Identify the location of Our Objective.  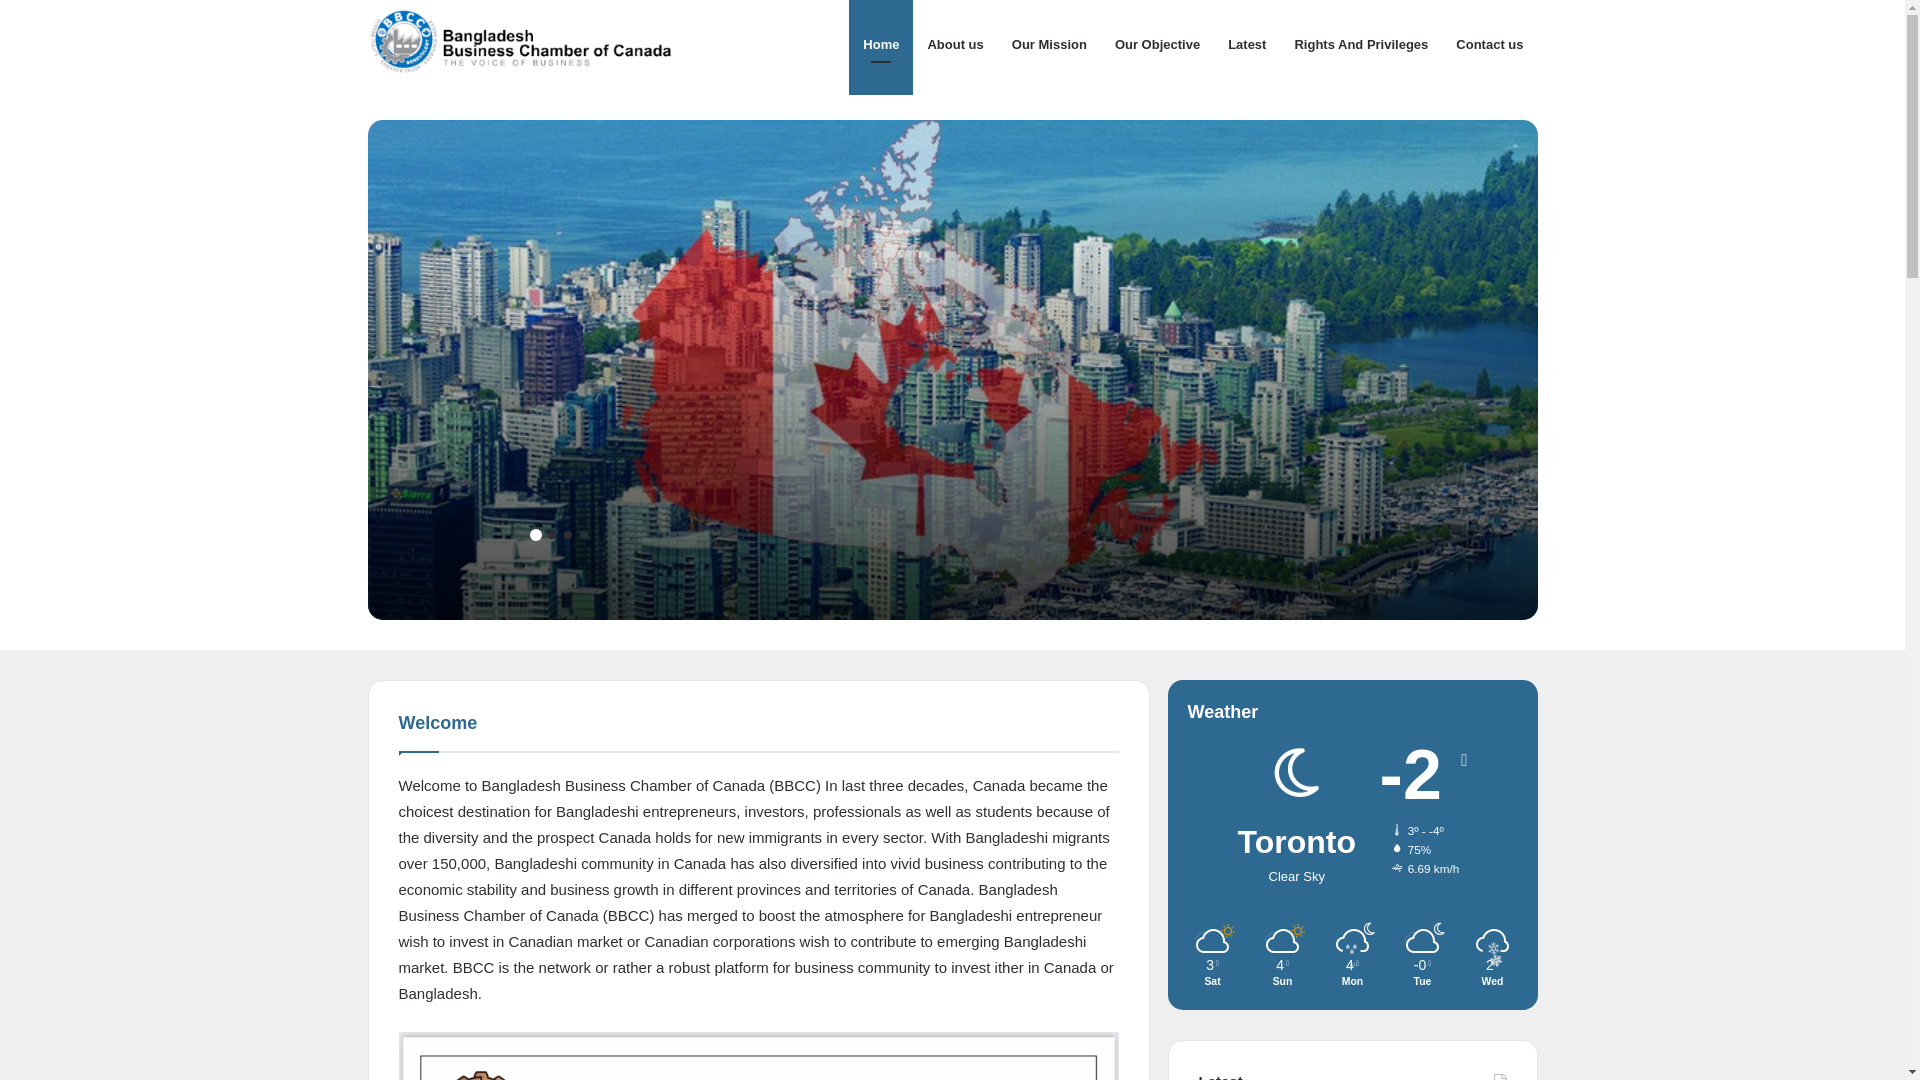
(1158, 45).